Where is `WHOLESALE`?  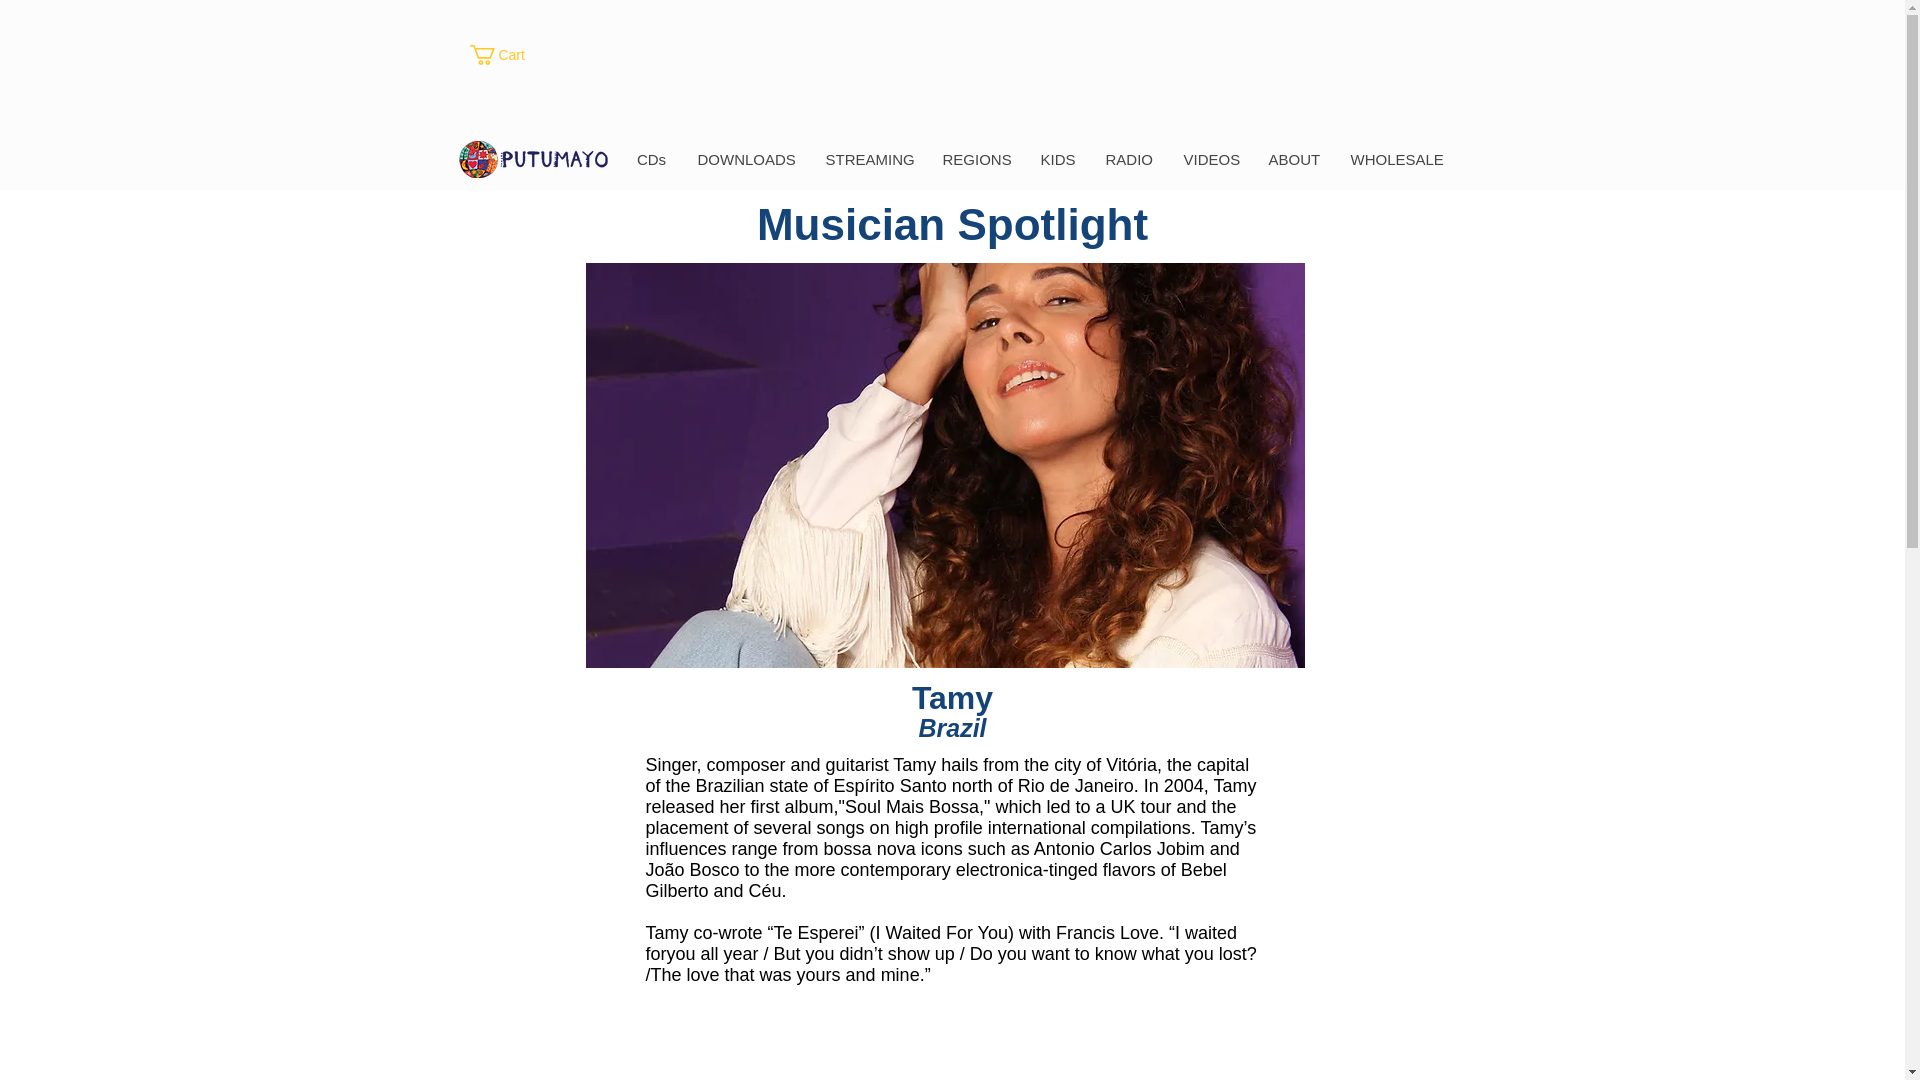 WHOLESALE is located at coordinates (1394, 160).